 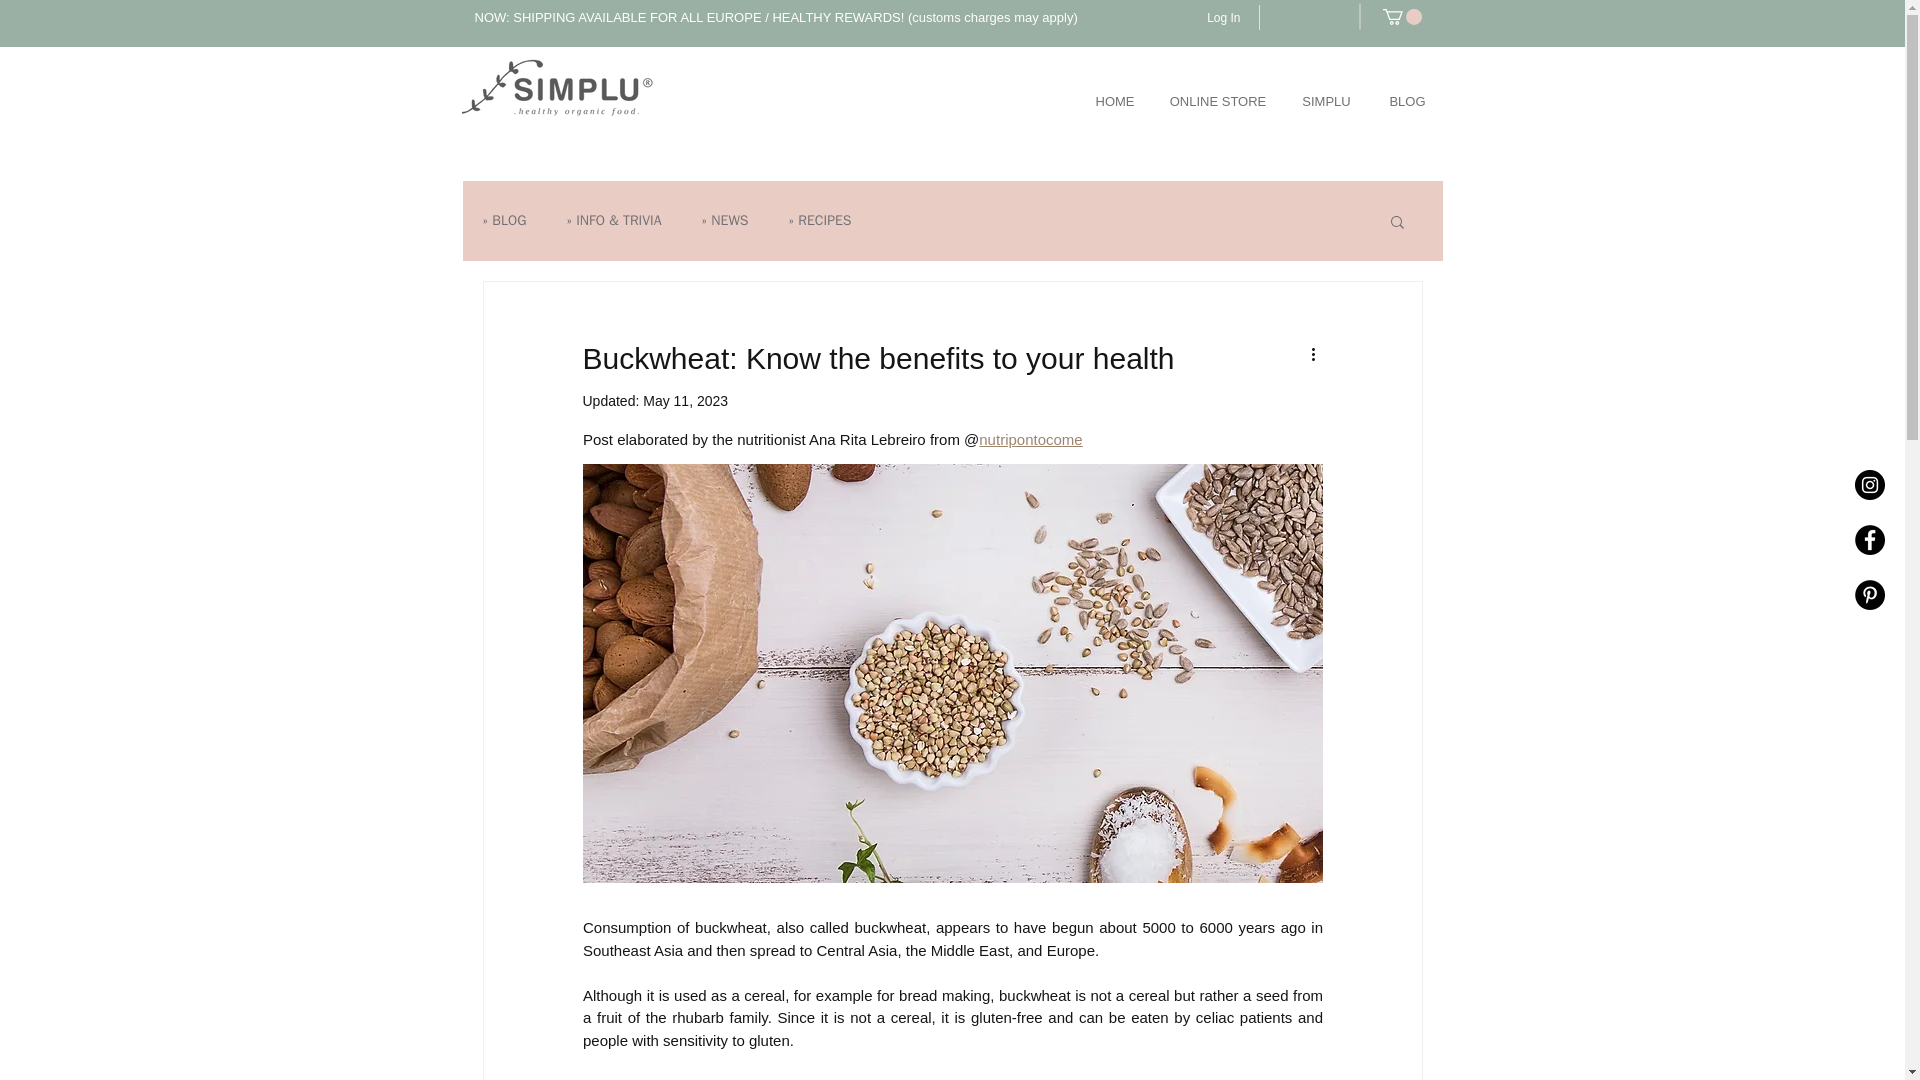 What do you see at coordinates (1218, 102) in the screenshot?
I see `ONLINE STORE` at bounding box center [1218, 102].